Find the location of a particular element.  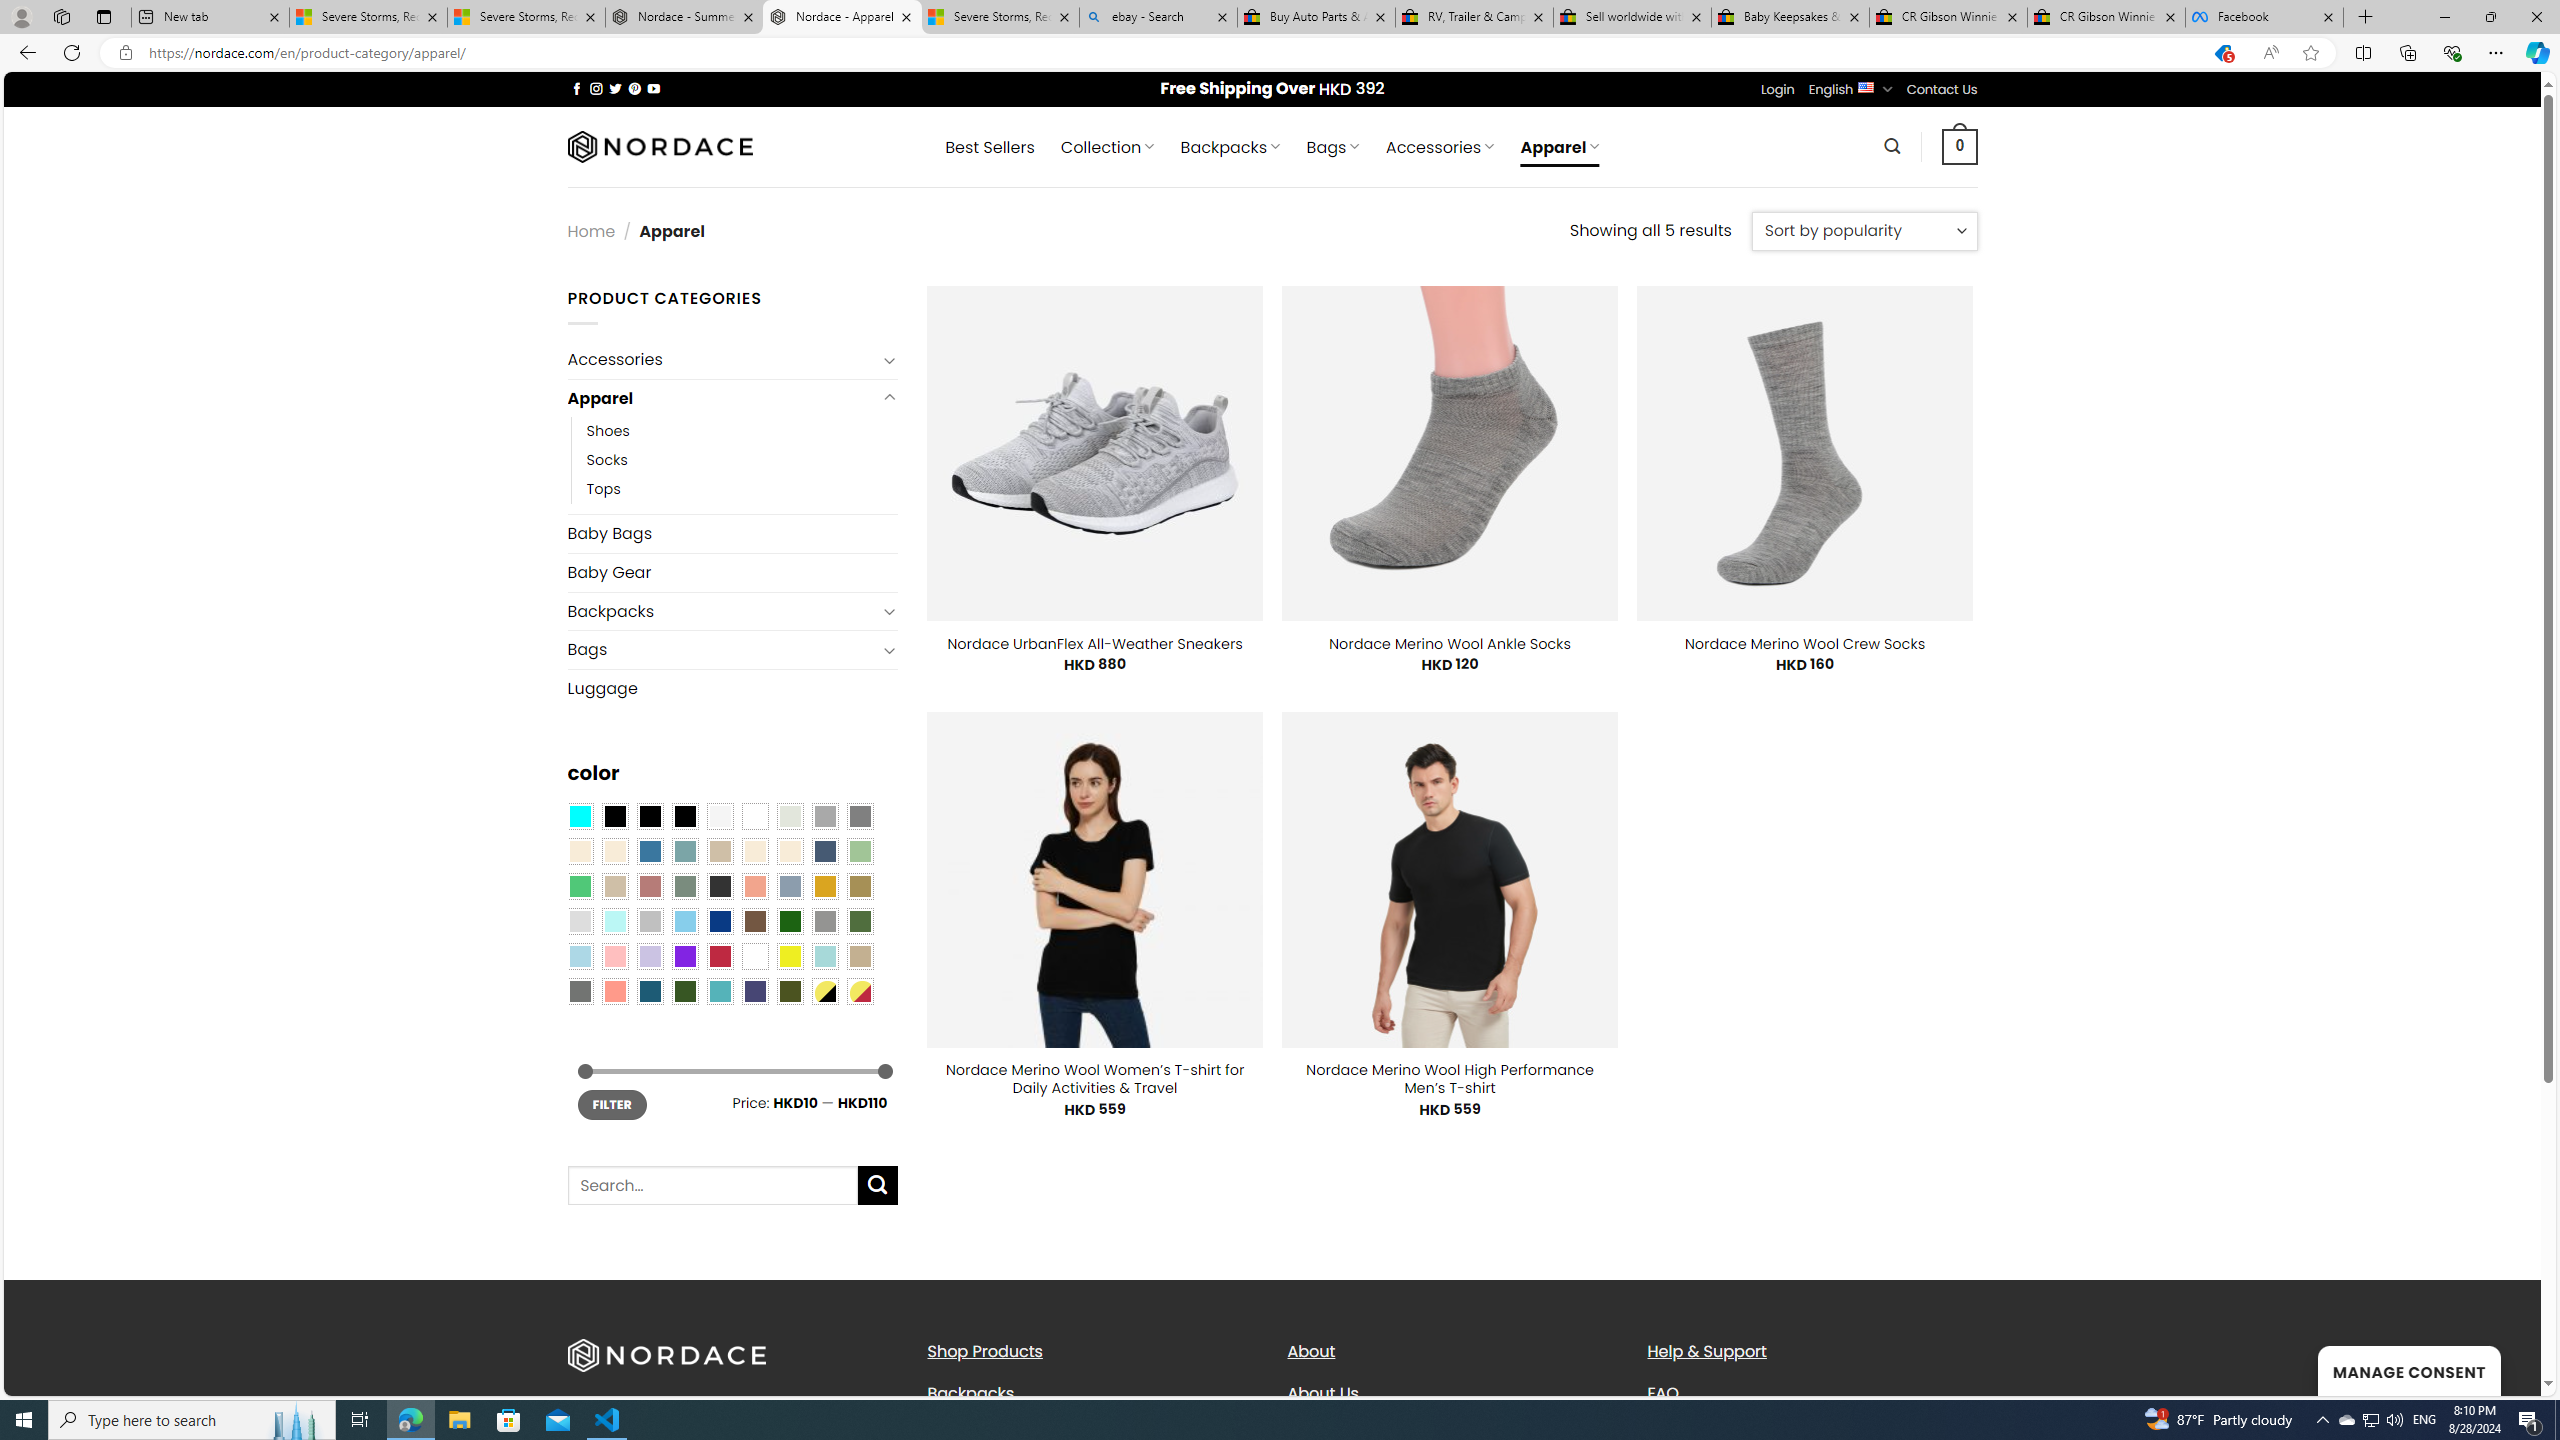

Yellow-Black is located at coordinates (824, 990).